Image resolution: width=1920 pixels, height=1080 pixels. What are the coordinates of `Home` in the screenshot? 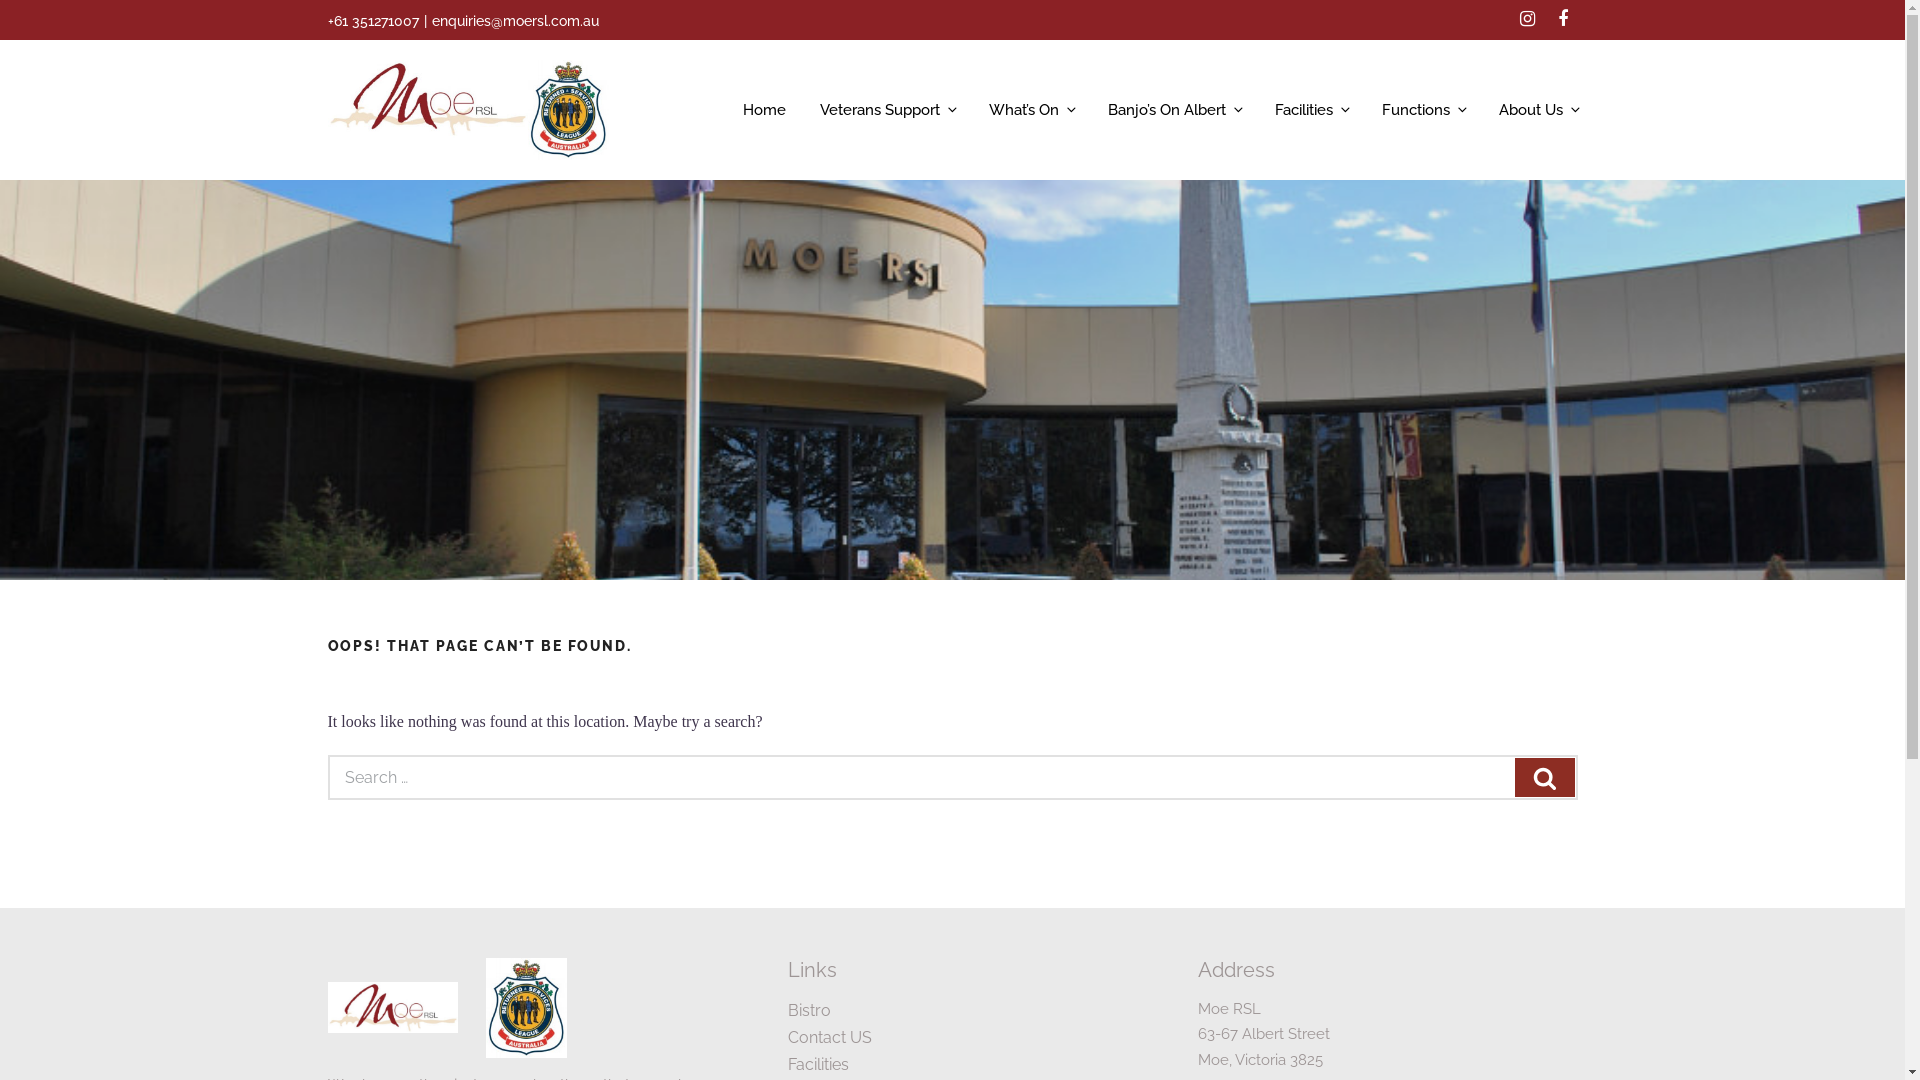 It's located at (764, 110).